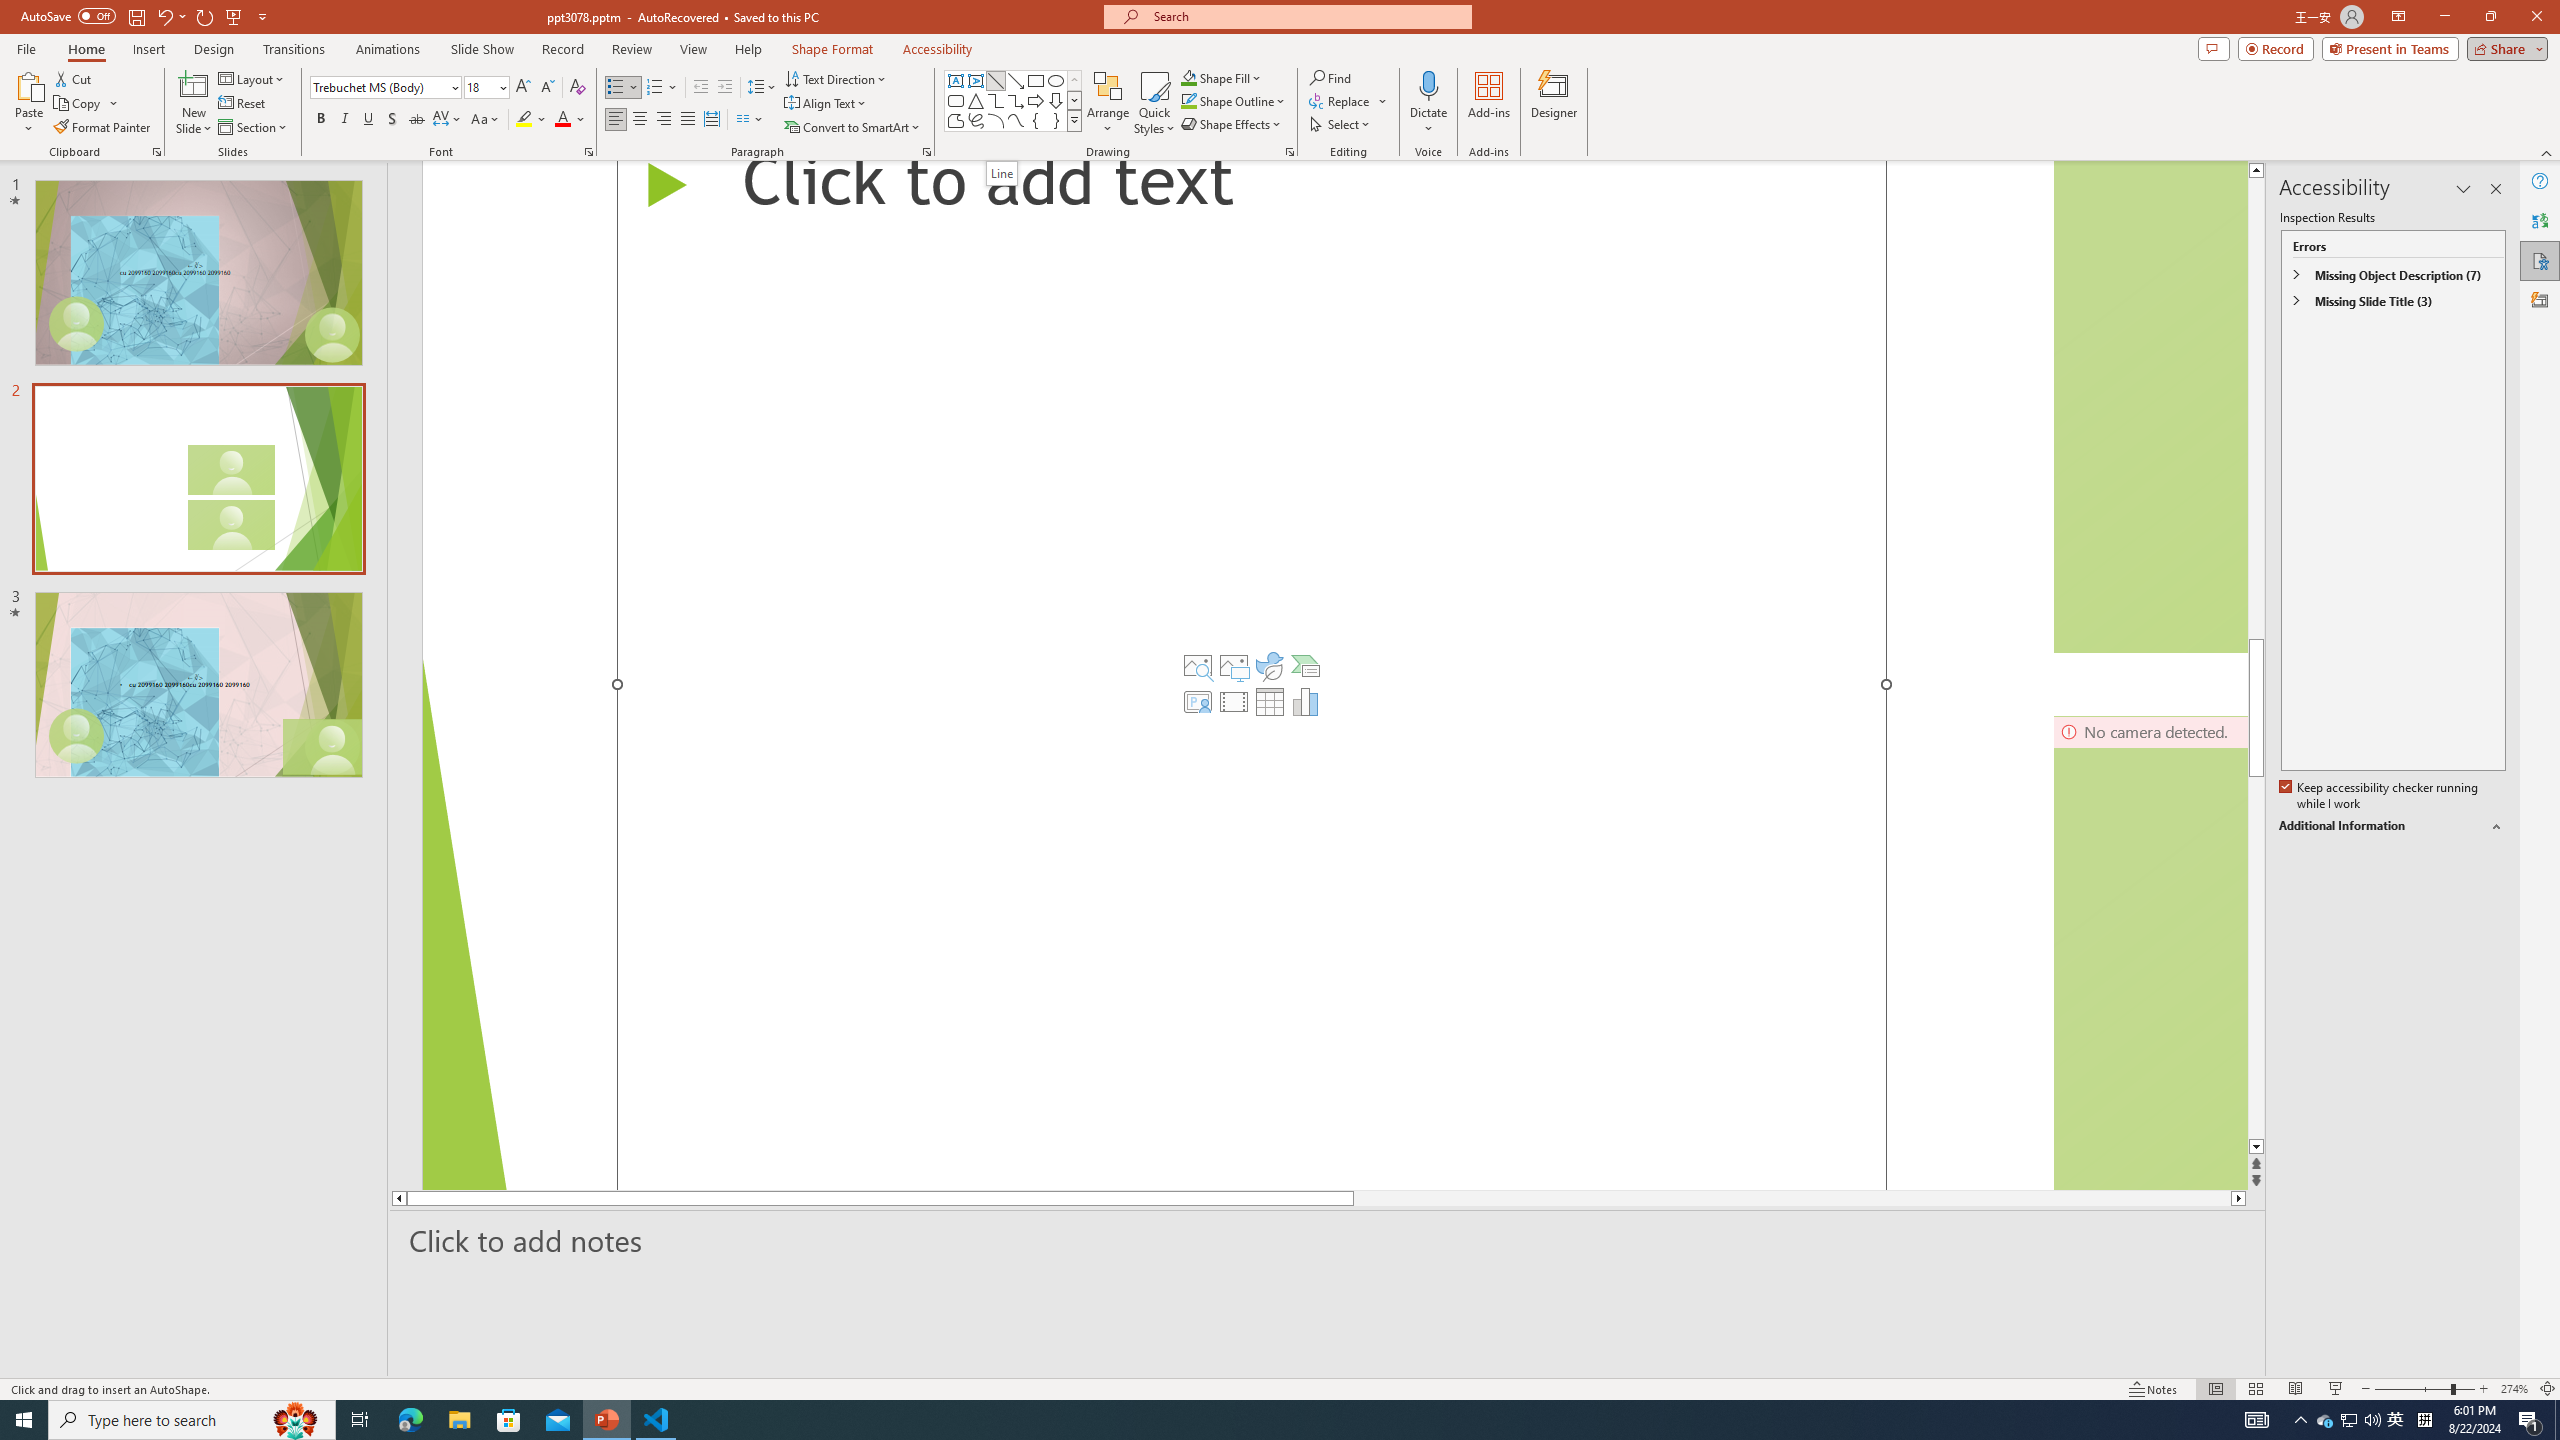 The image size is (2560, 1440). I want to click on Shapes, so click(1074, 120).